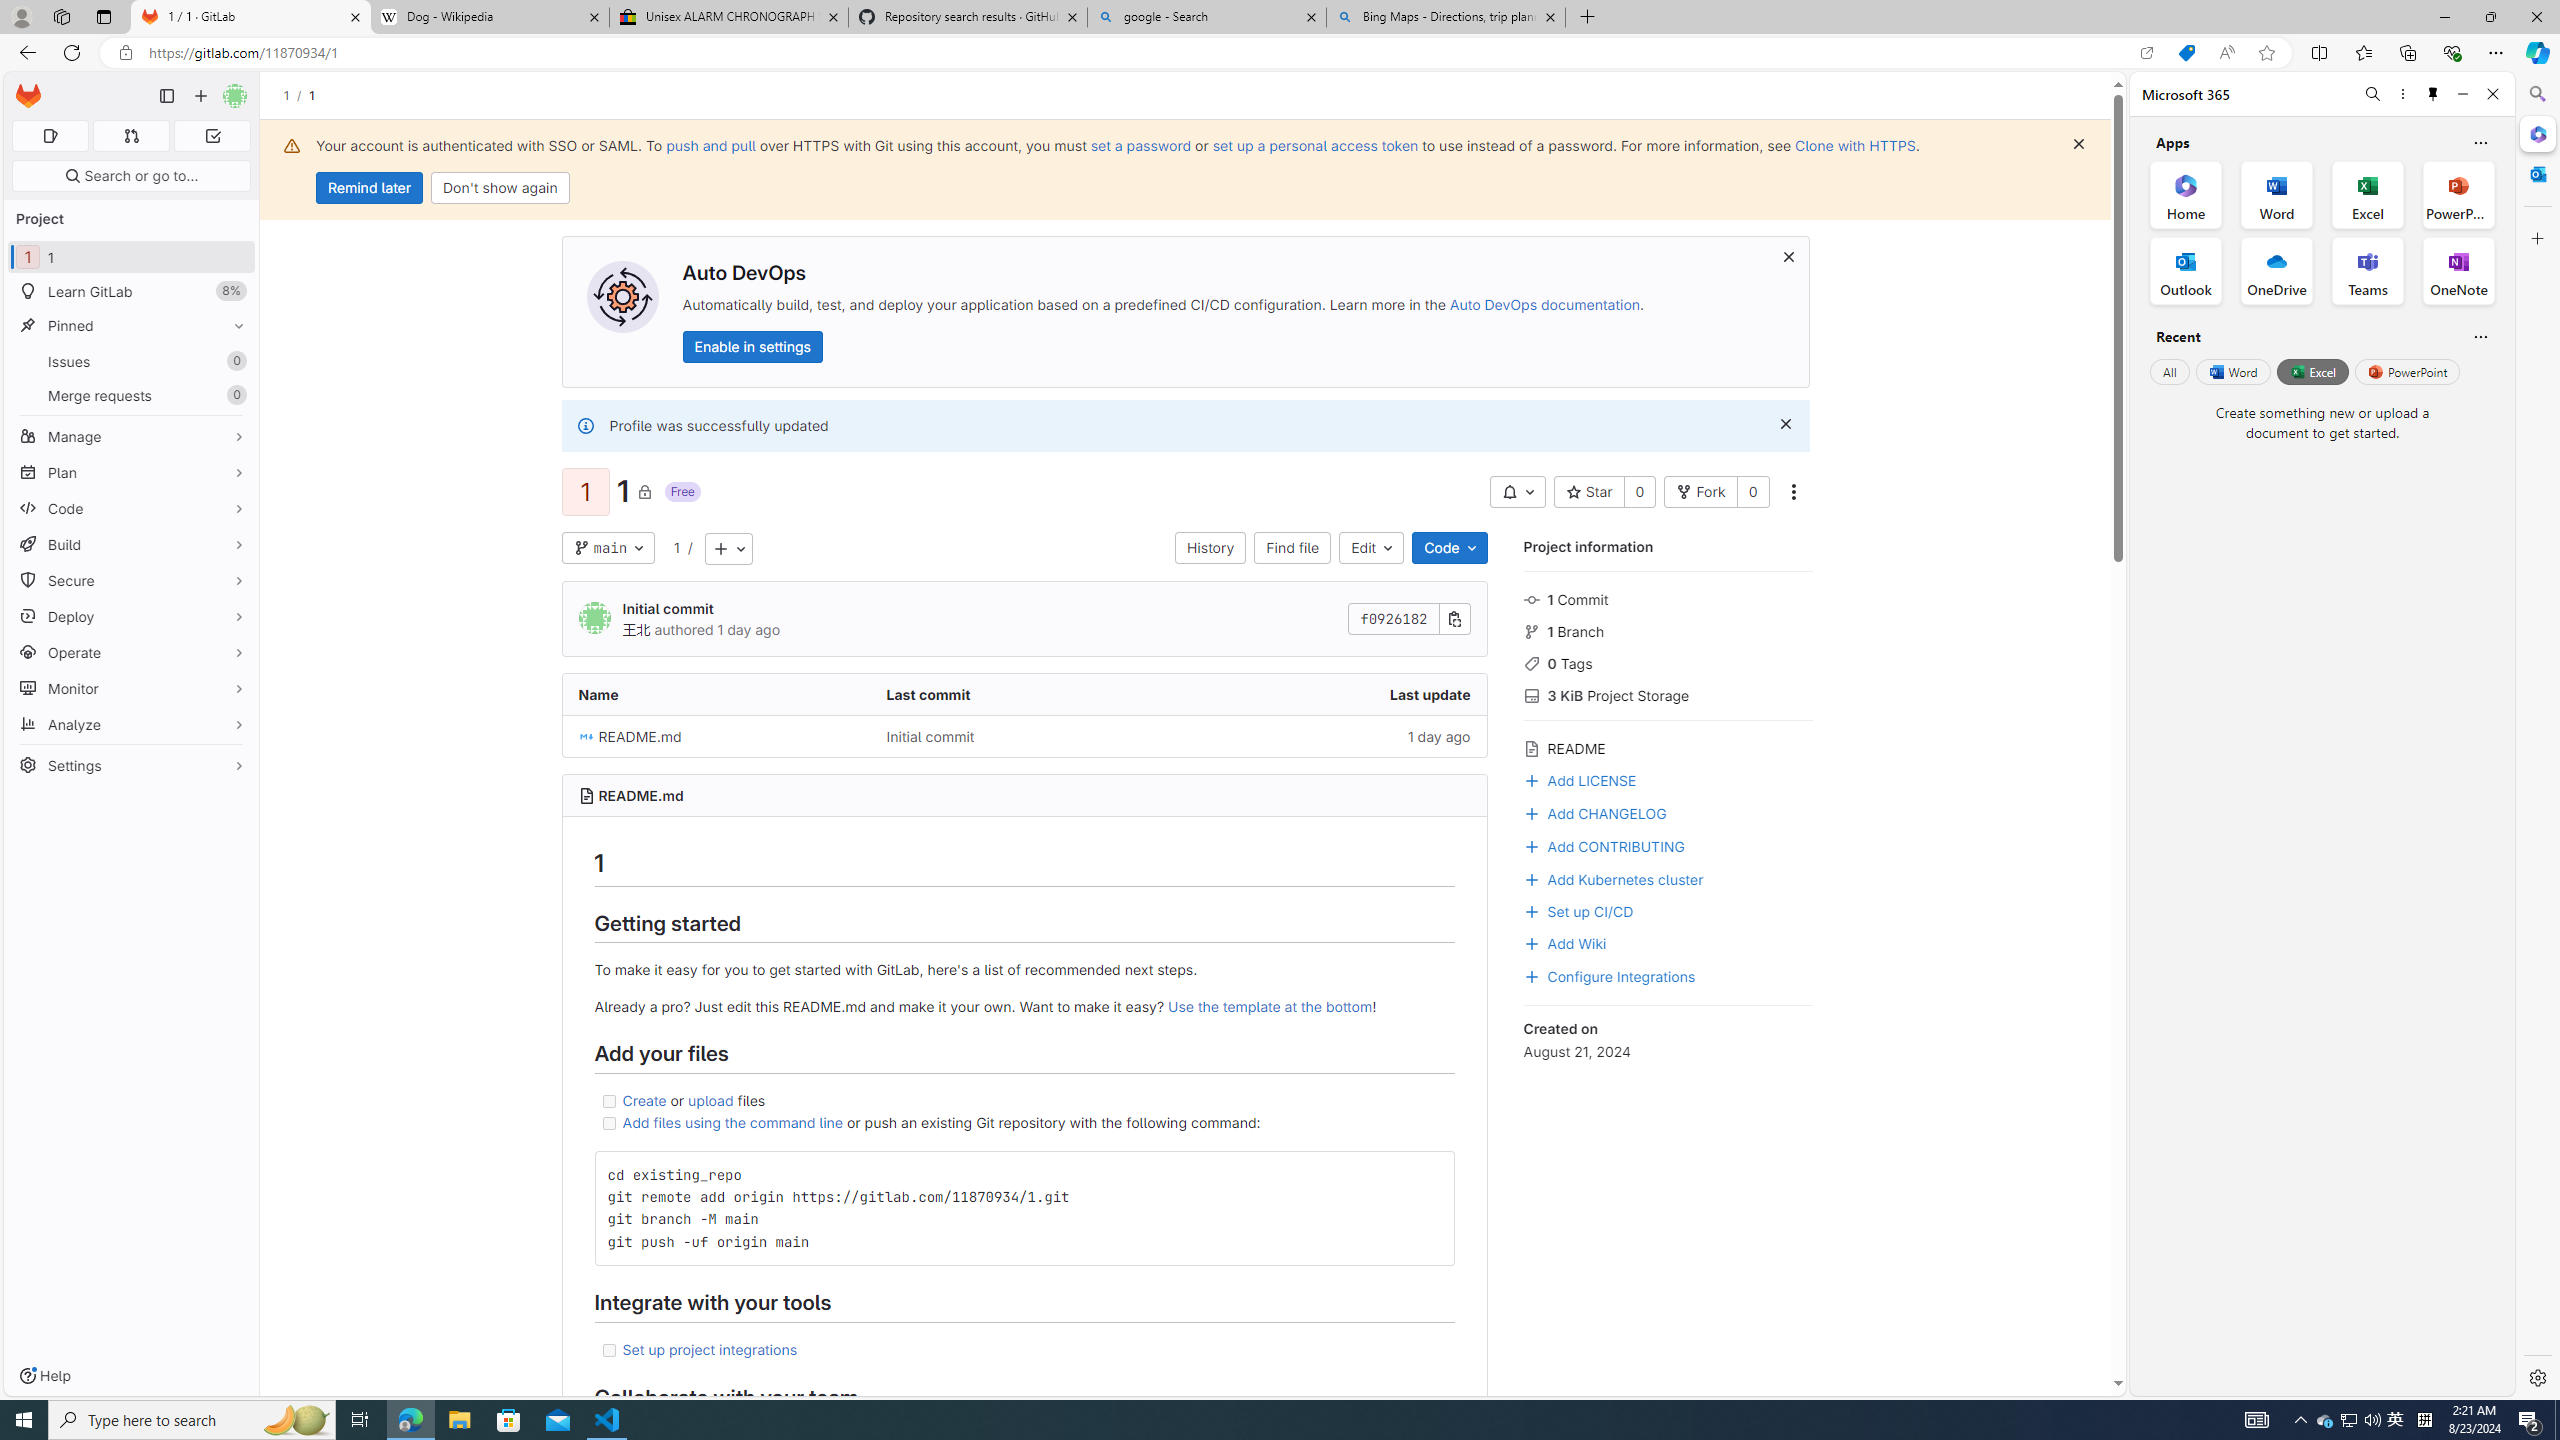  What do you see at coordinates (2536, 238) in the screenshot?
I see `Customize` at bounding box center [2536, 238].